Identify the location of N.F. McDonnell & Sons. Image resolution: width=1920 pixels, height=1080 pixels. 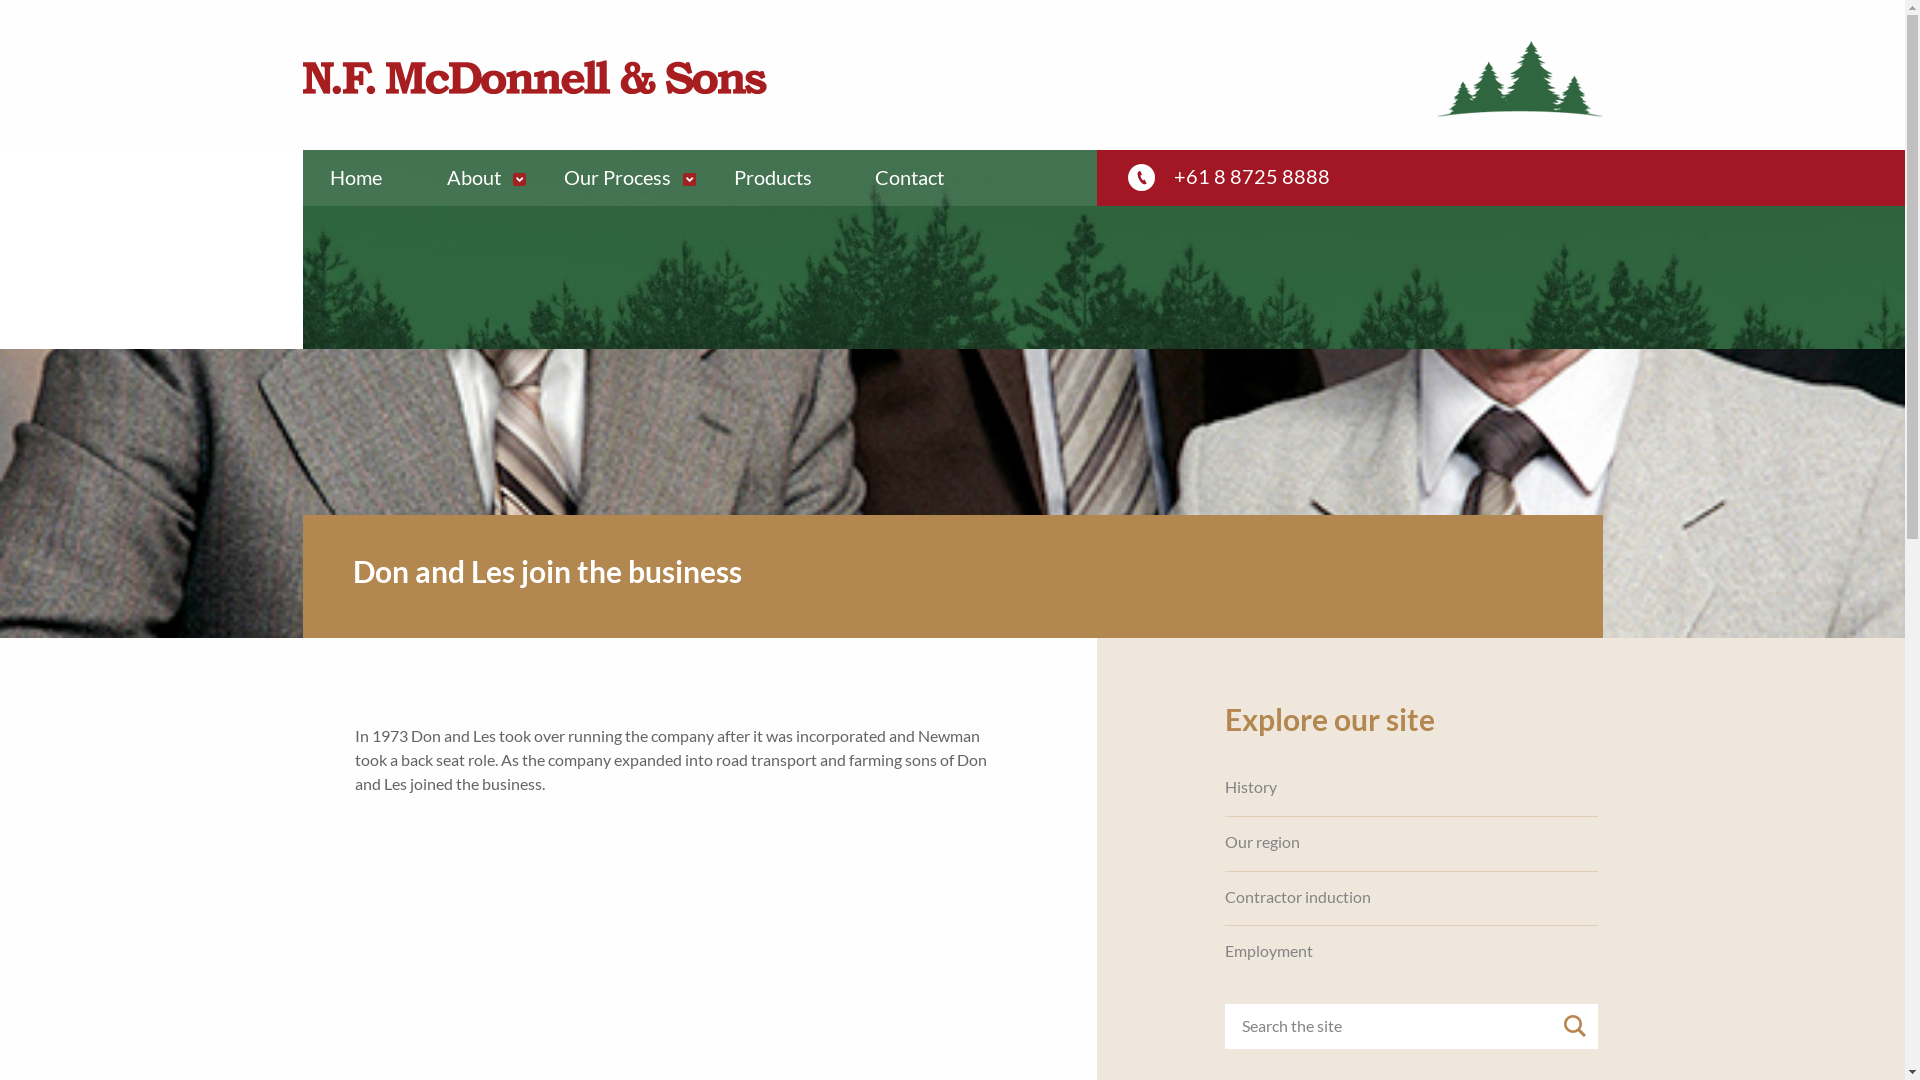
(534, 77).